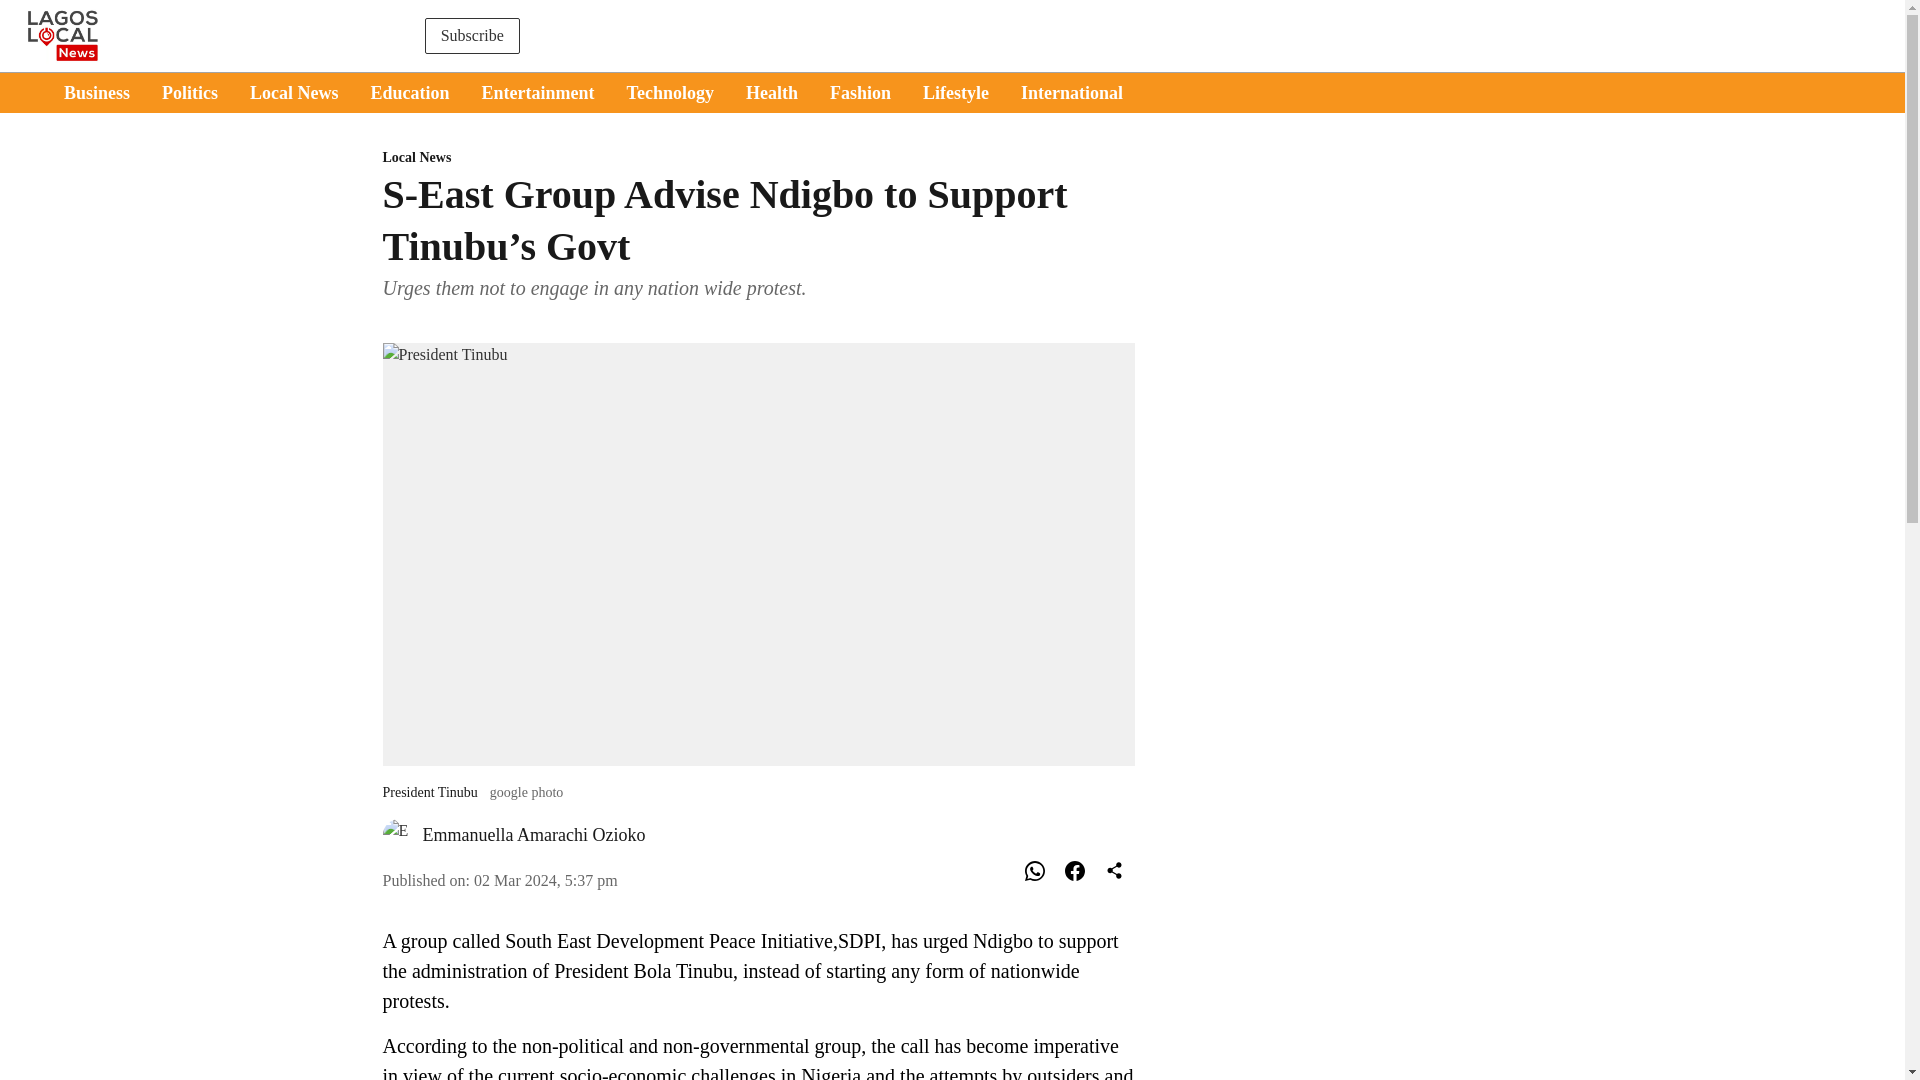 This screenshot has width=1920, height=1080. I want to click on Politics, so click(190, 92).